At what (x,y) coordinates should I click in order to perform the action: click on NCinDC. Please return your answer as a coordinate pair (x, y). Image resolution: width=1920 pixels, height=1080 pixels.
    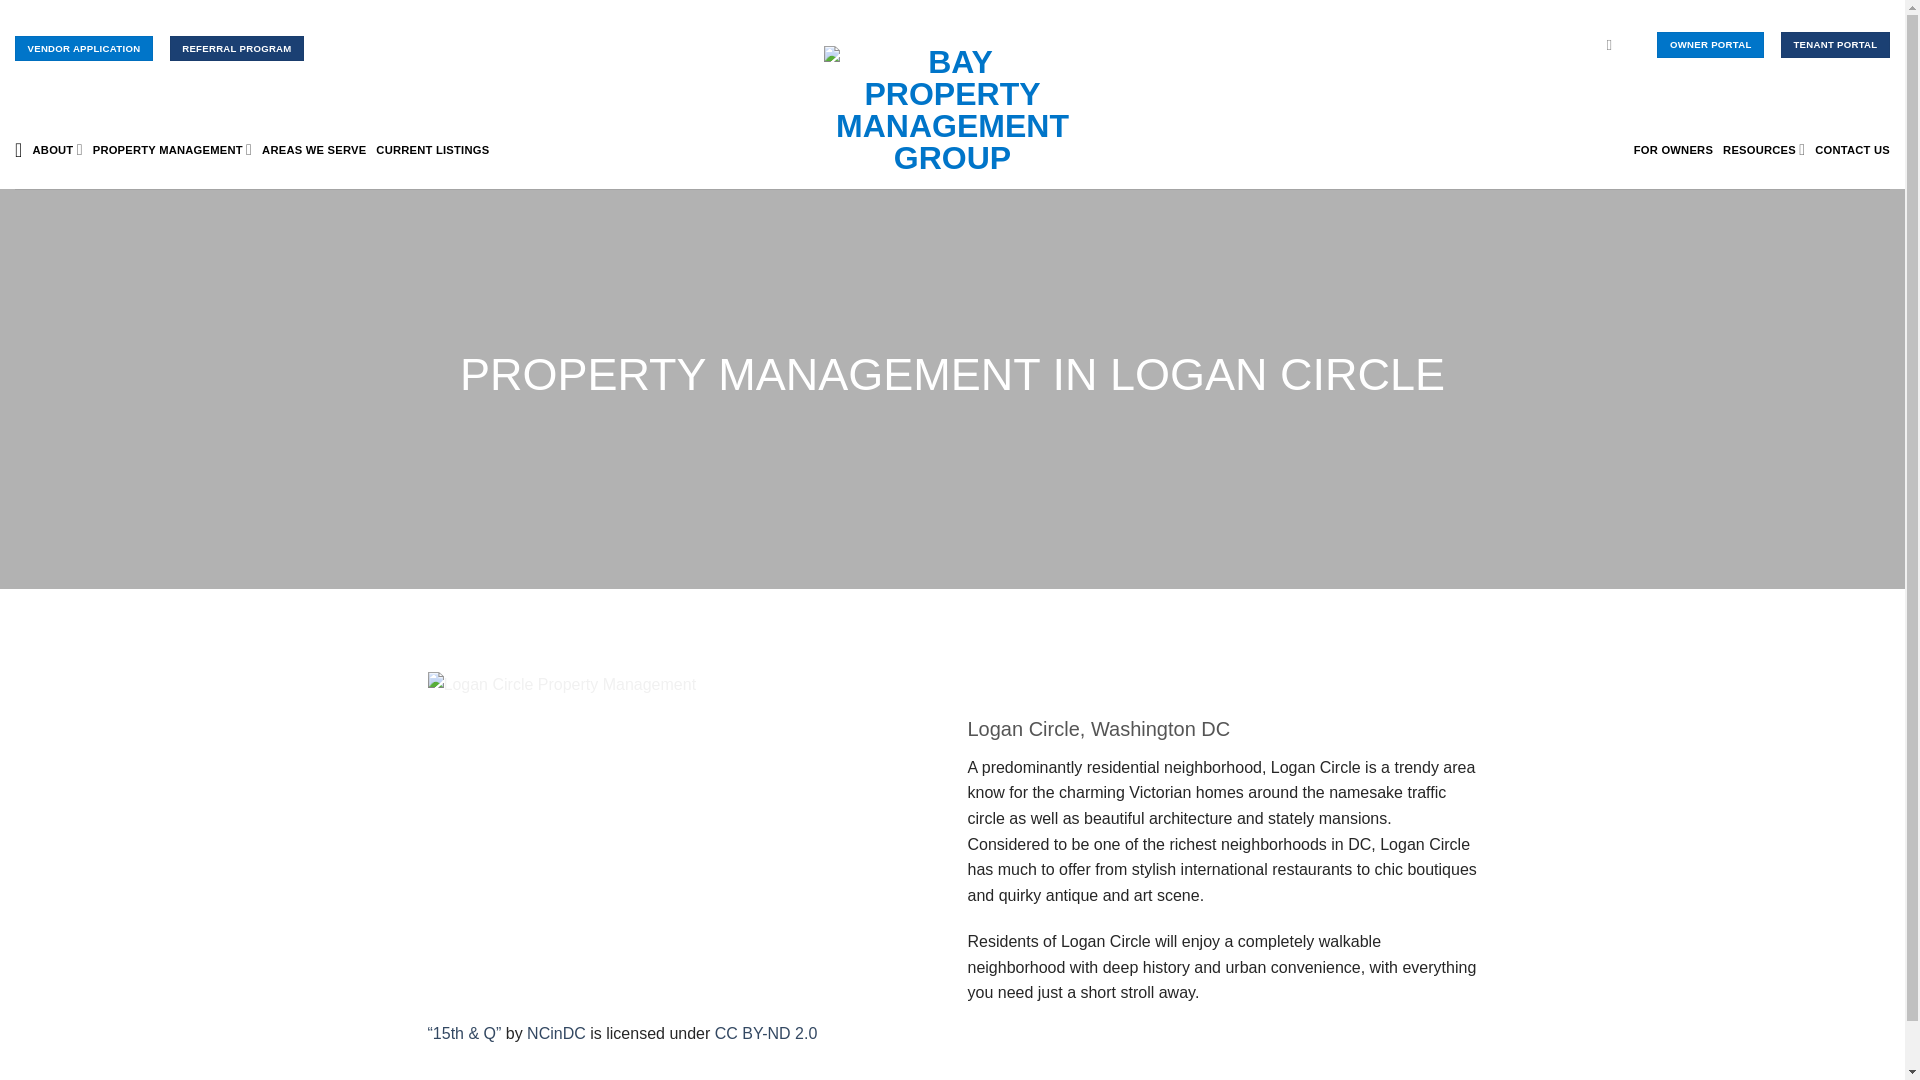
    Looking at the image, I should click on (556, 1033).